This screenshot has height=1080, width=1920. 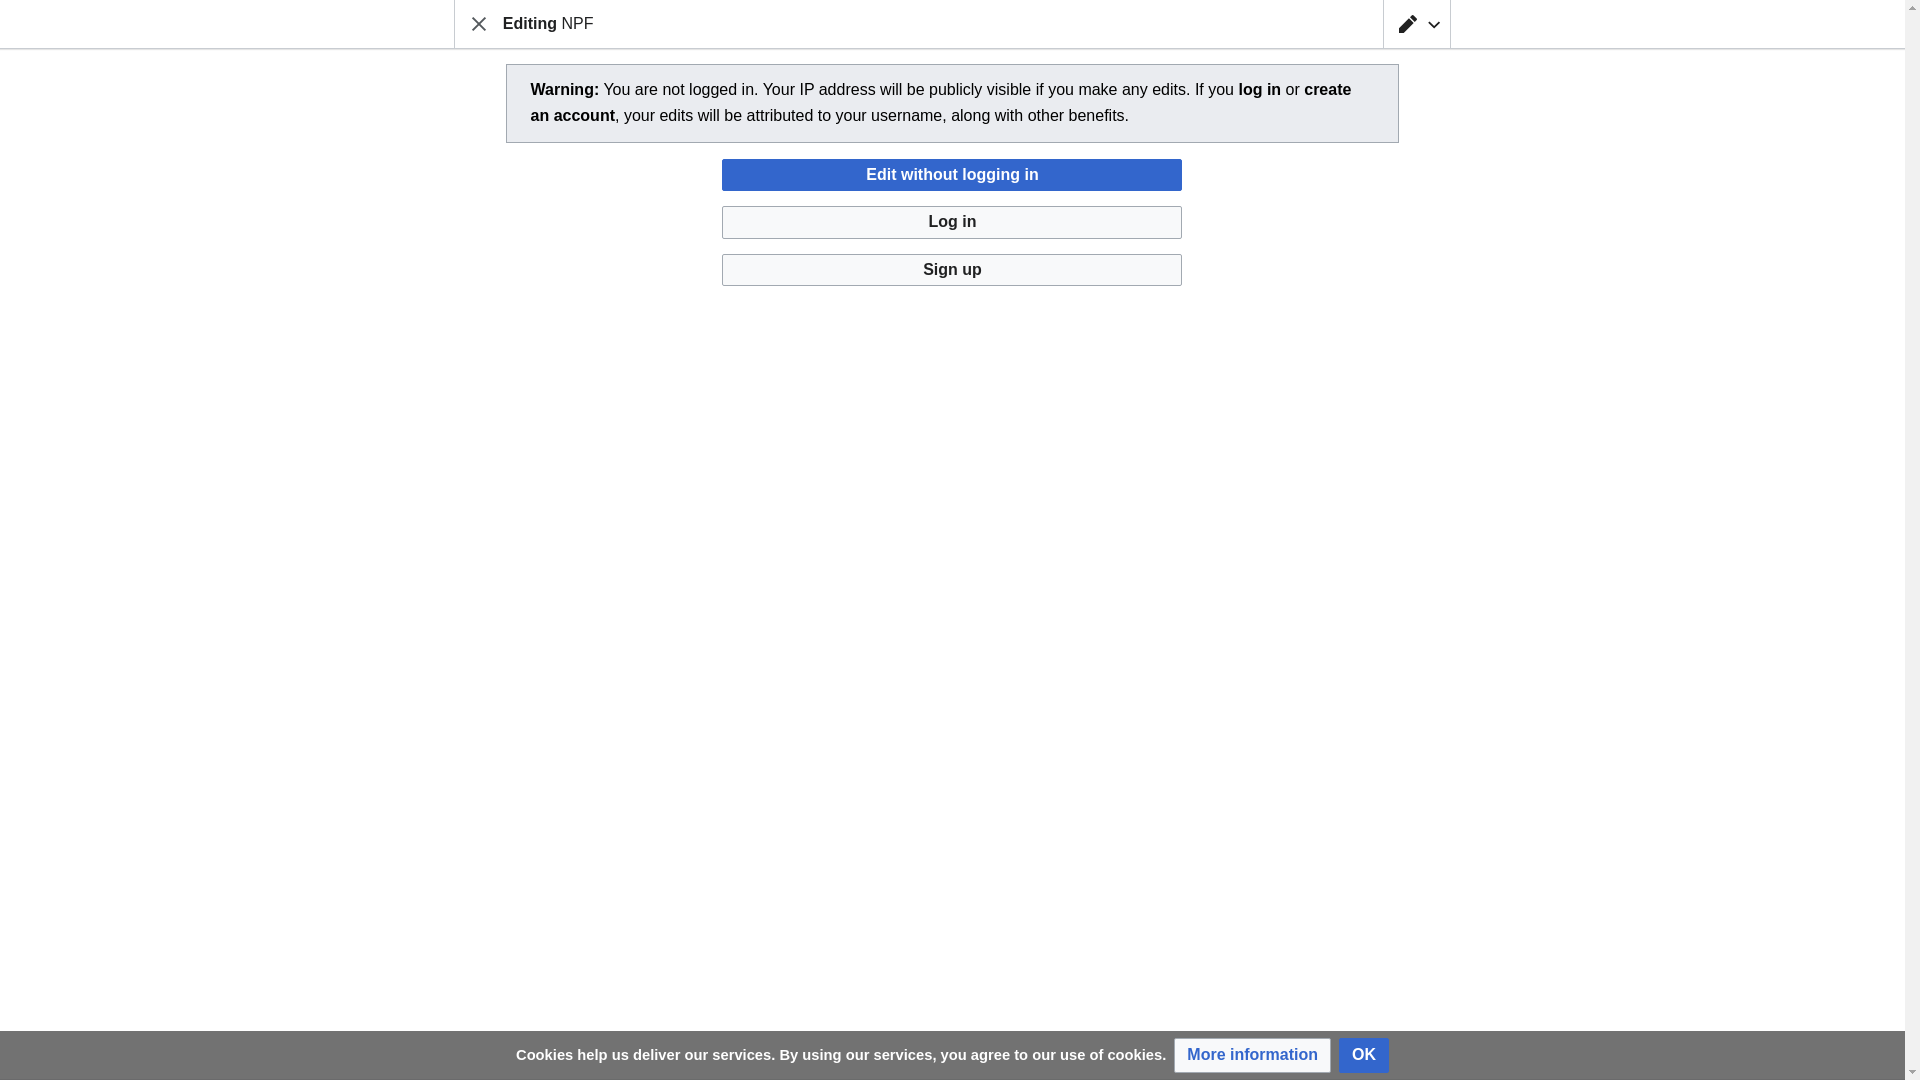 I want to click on Sign up, so click(x=952, y=270).